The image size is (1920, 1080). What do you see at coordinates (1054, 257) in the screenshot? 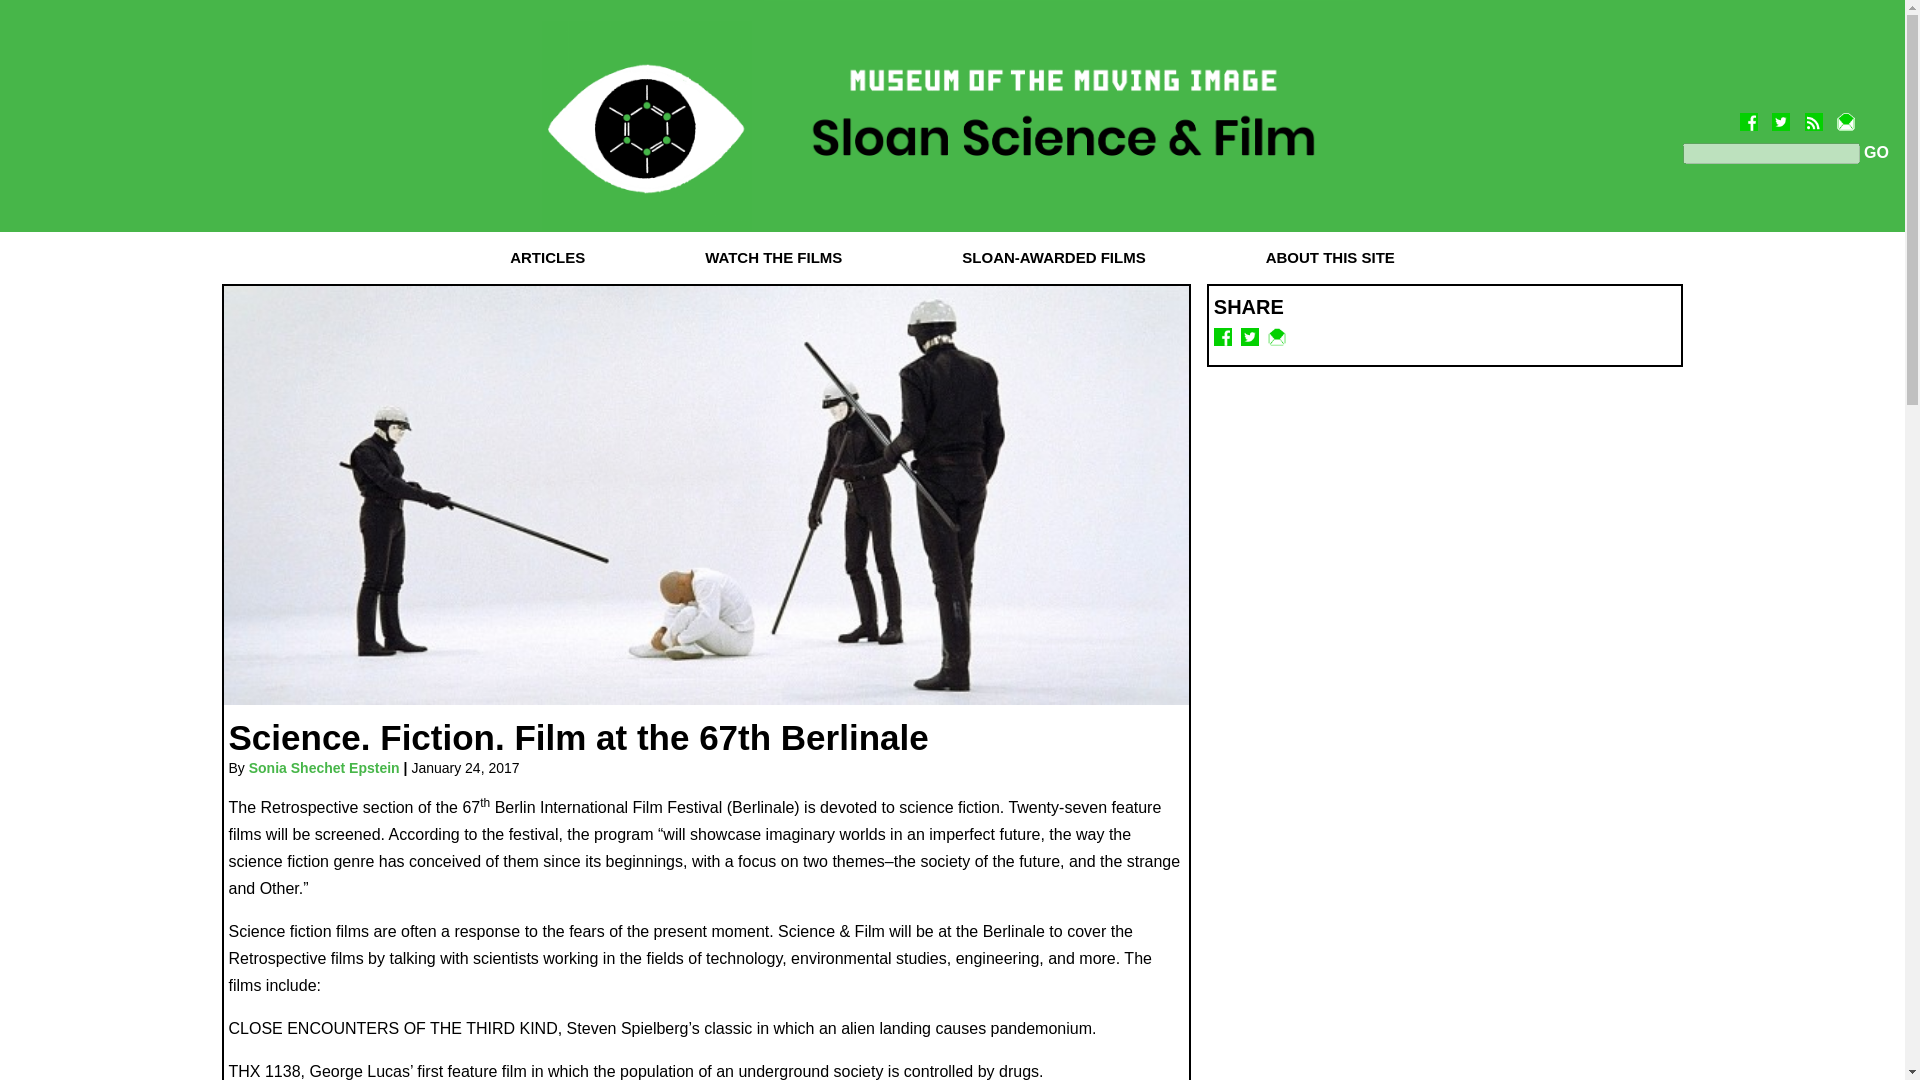
I see `SLOAN-AWARDED FILMS` at bounding box center [1054, 257].